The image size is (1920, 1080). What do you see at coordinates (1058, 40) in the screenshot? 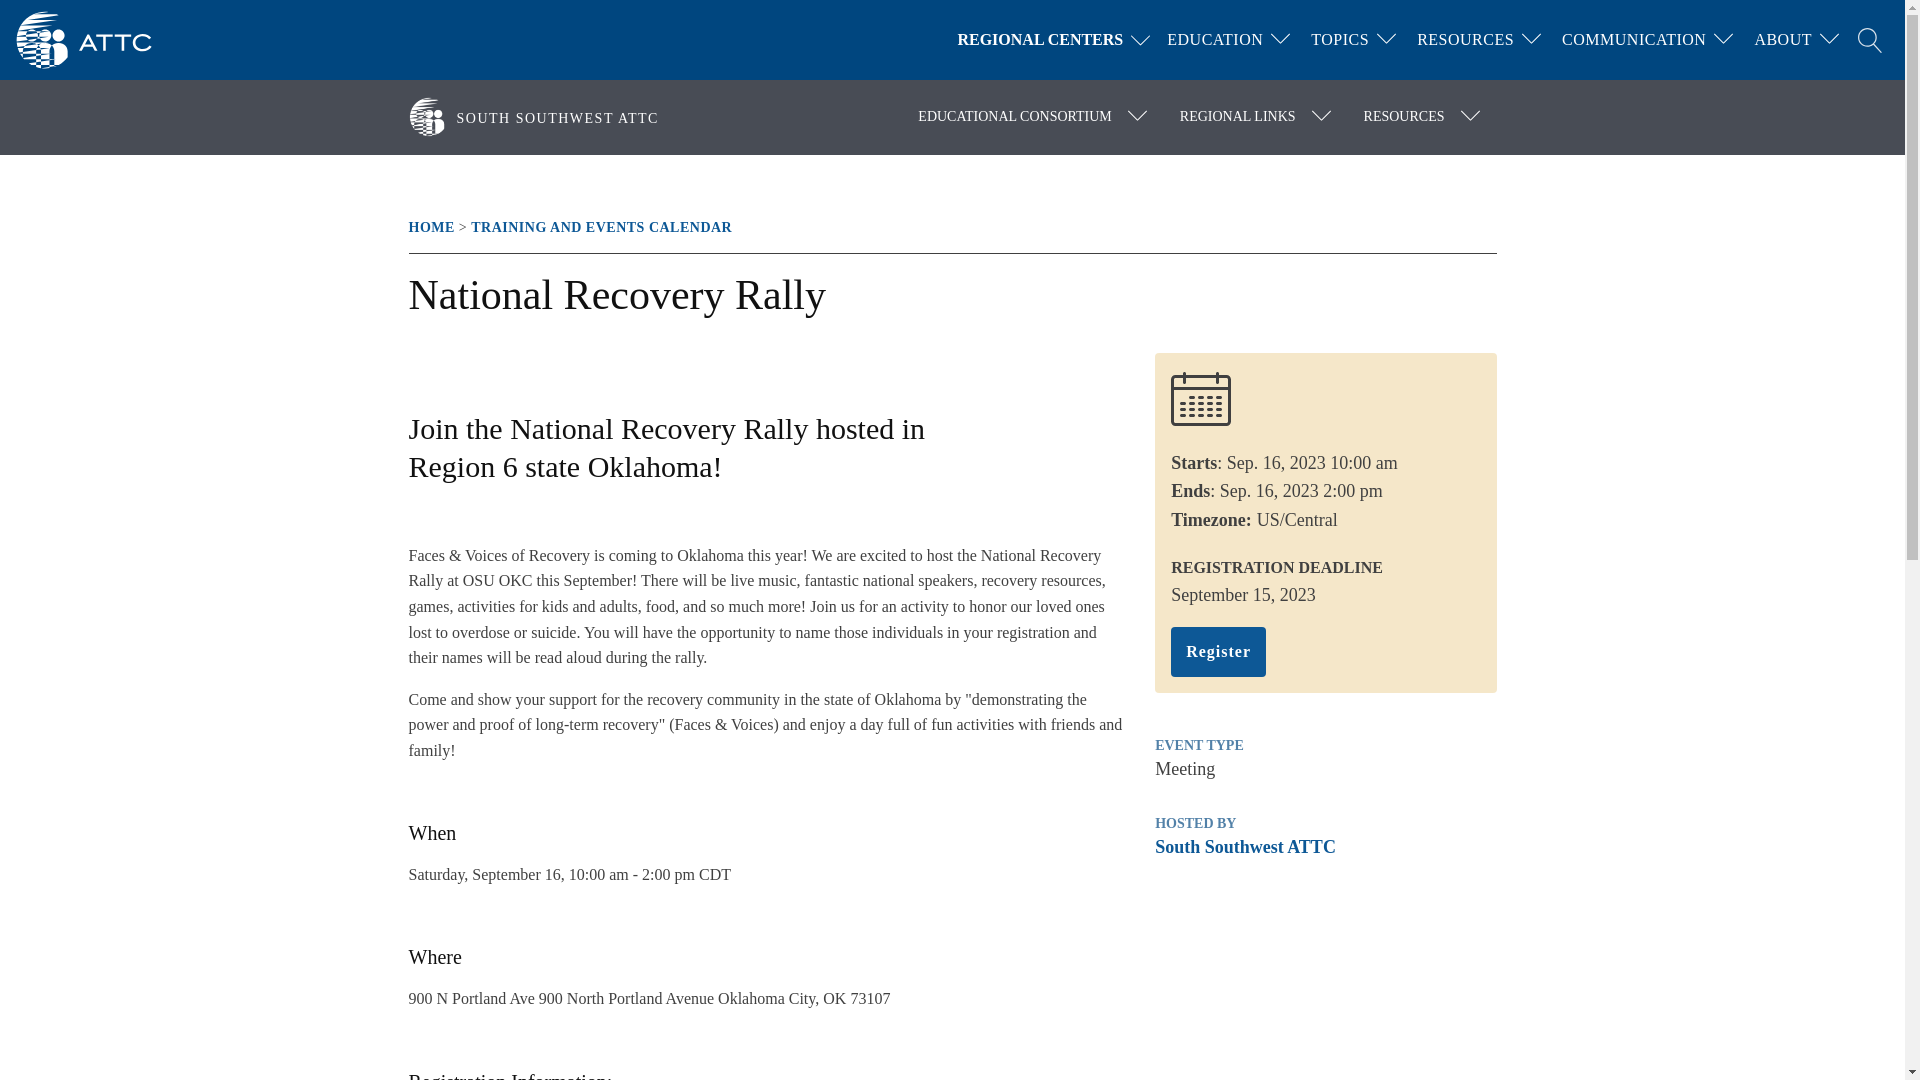
I see `REGIONAL CENTERS` at bounding box center [1058, 40].